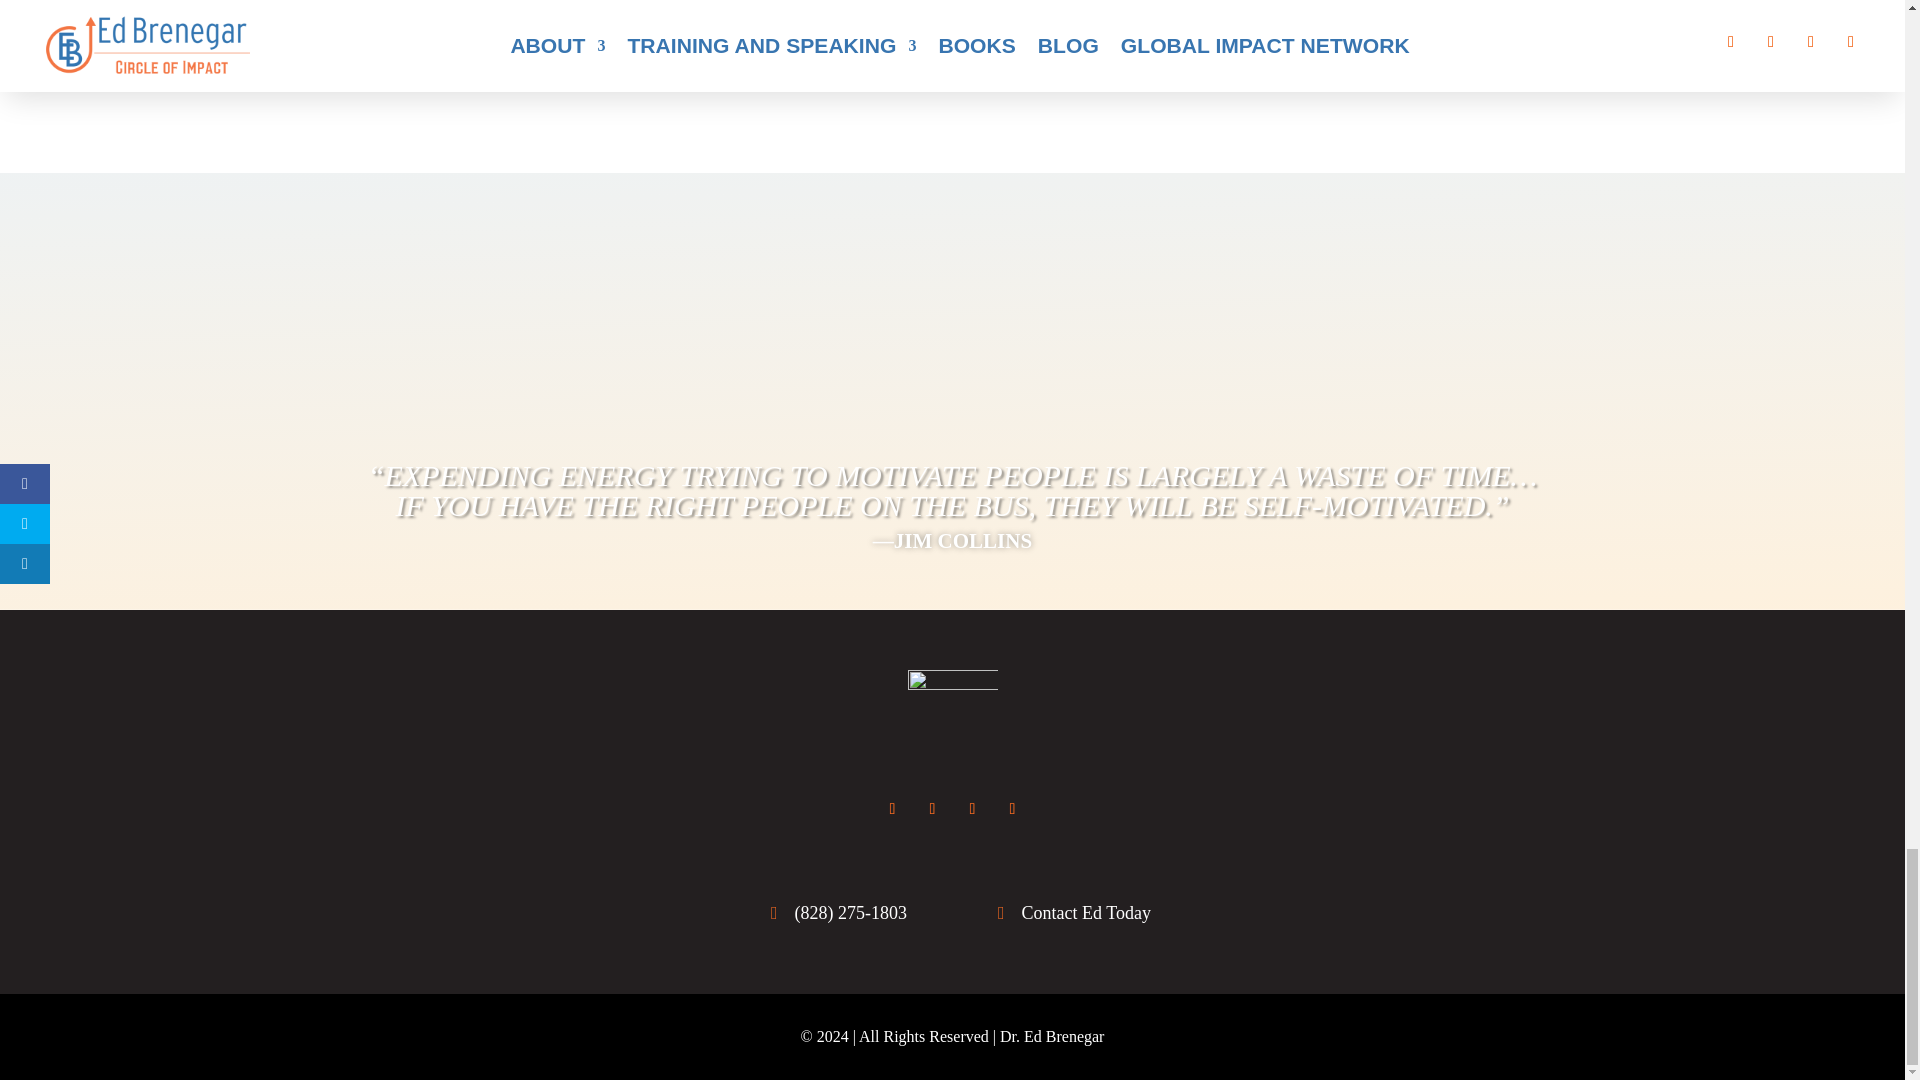 The width and height of the screenshot is (1920, 1080). What do you see at coordinates (892, 808) in the screenshot?
I see `Follow on Facebook` at bounding box center [892, 808].